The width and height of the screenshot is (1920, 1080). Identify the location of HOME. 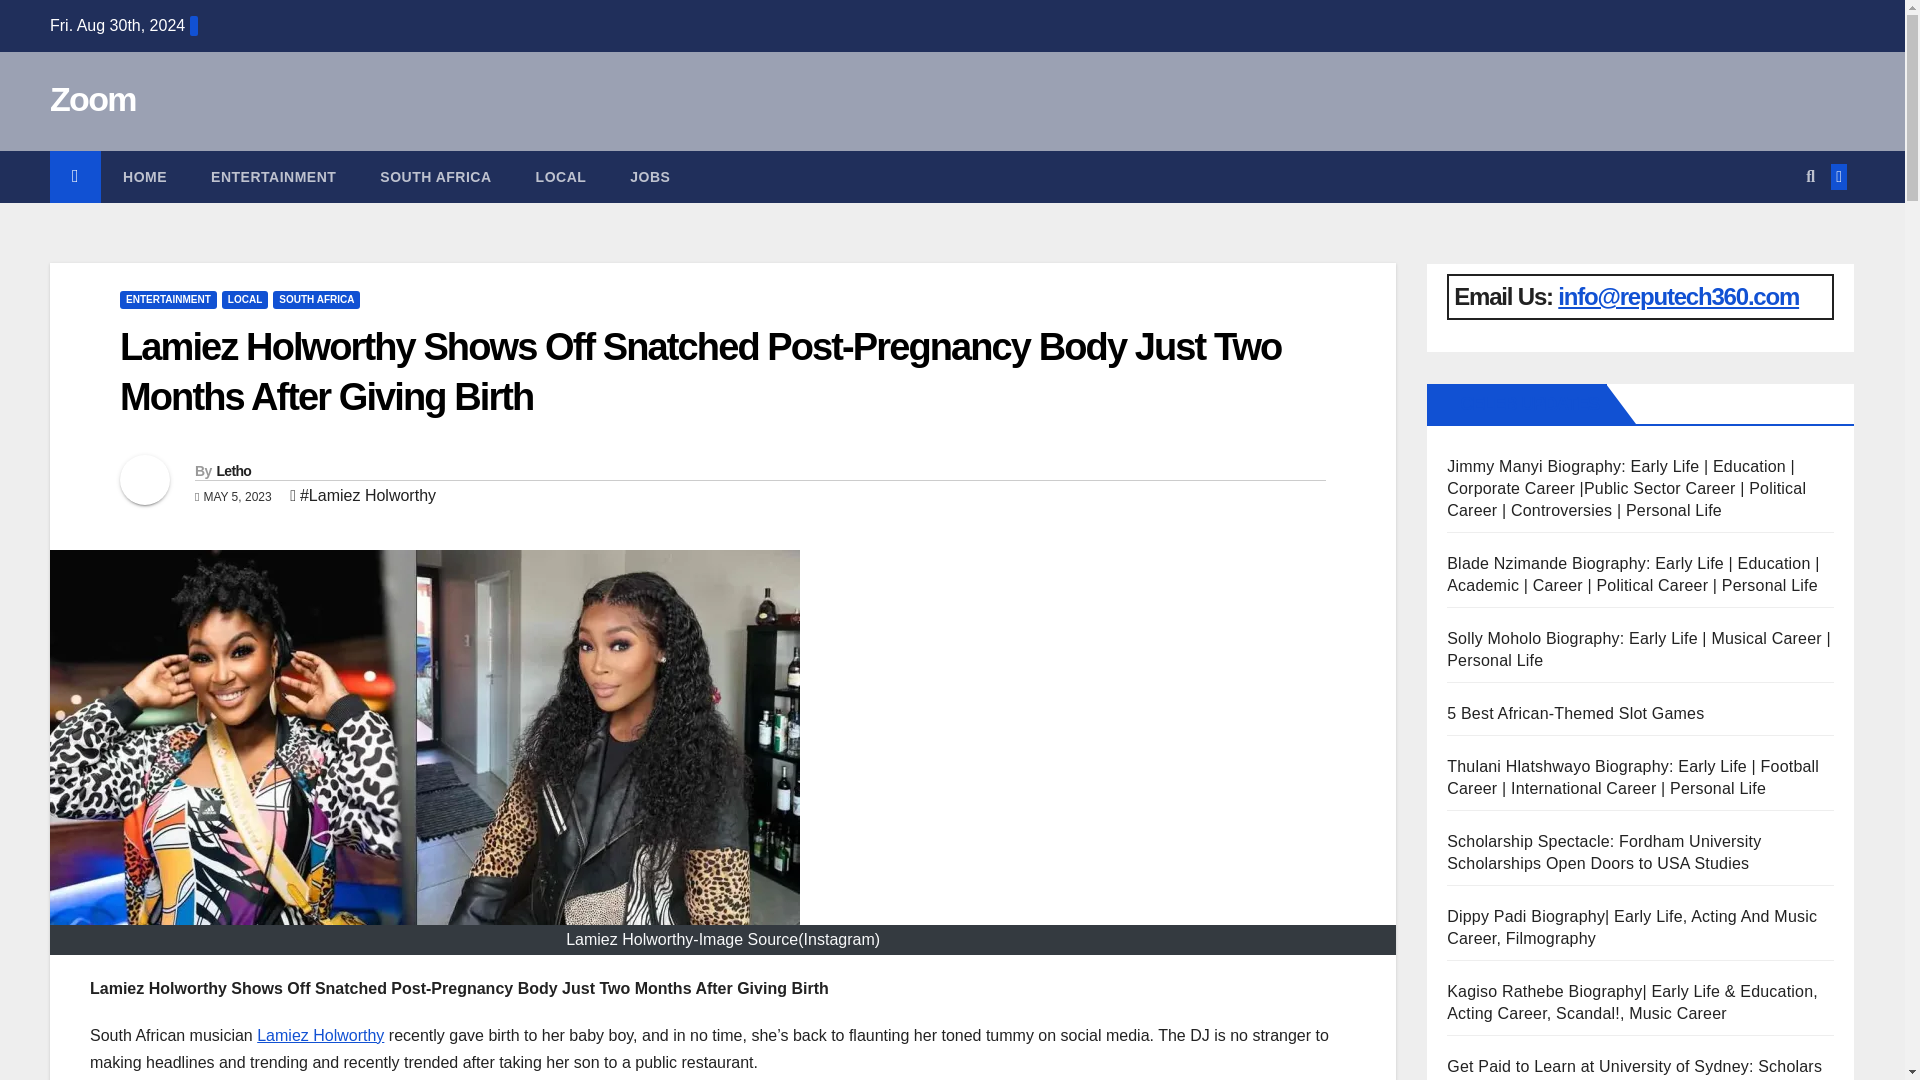
(144, 177).